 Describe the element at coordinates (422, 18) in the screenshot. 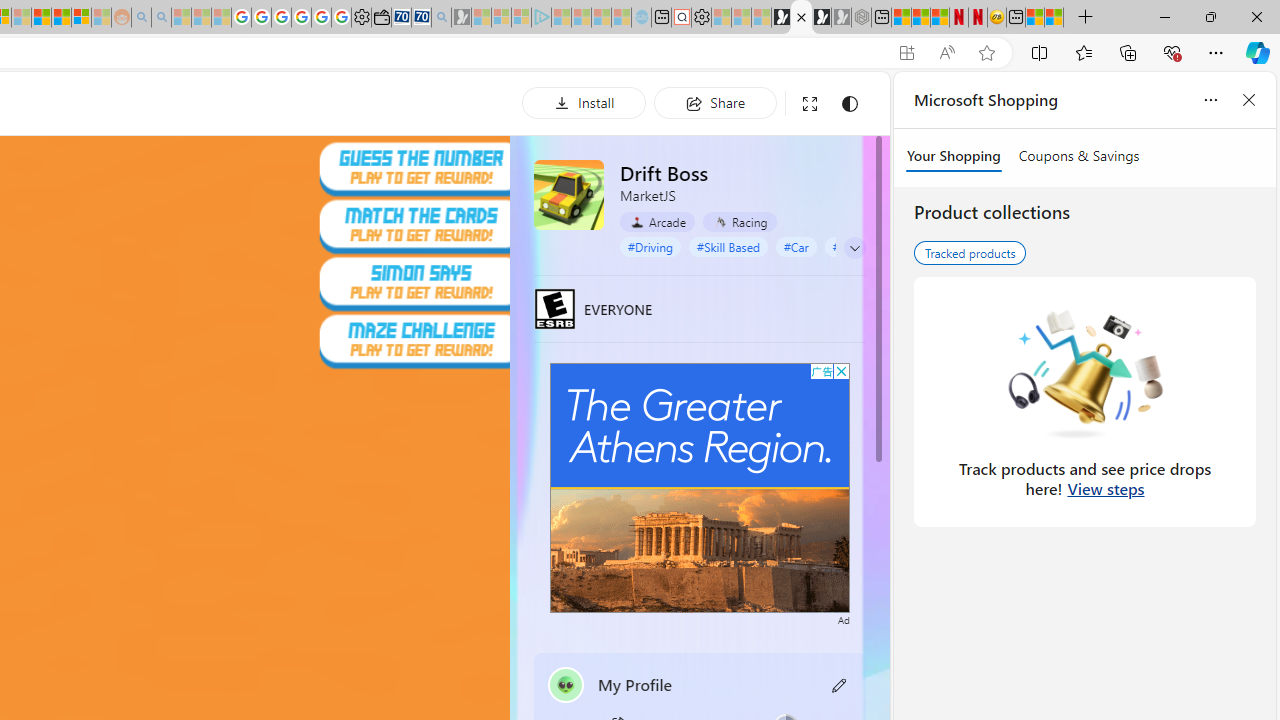

I see `Cheap Car Rentals - Save70.com` at that location.